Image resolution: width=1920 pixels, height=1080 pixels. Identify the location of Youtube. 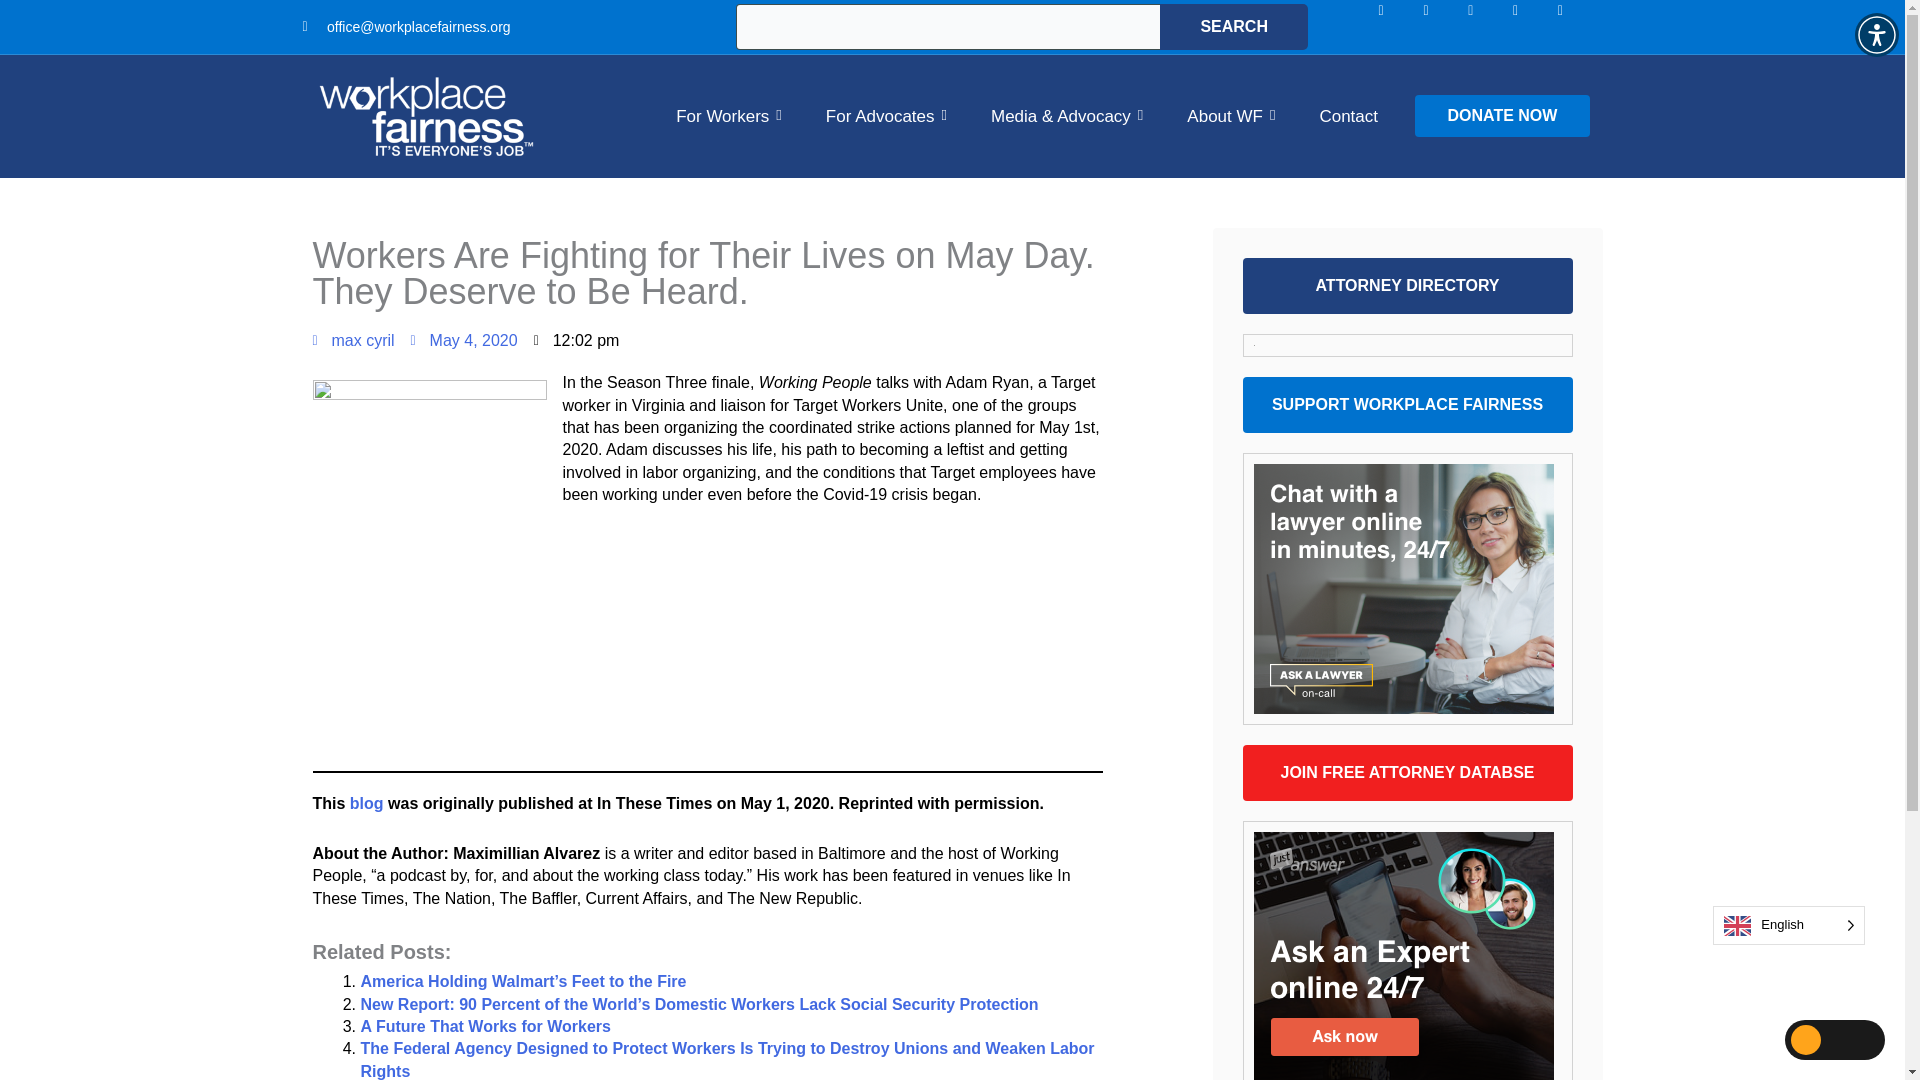
(1575, 26).